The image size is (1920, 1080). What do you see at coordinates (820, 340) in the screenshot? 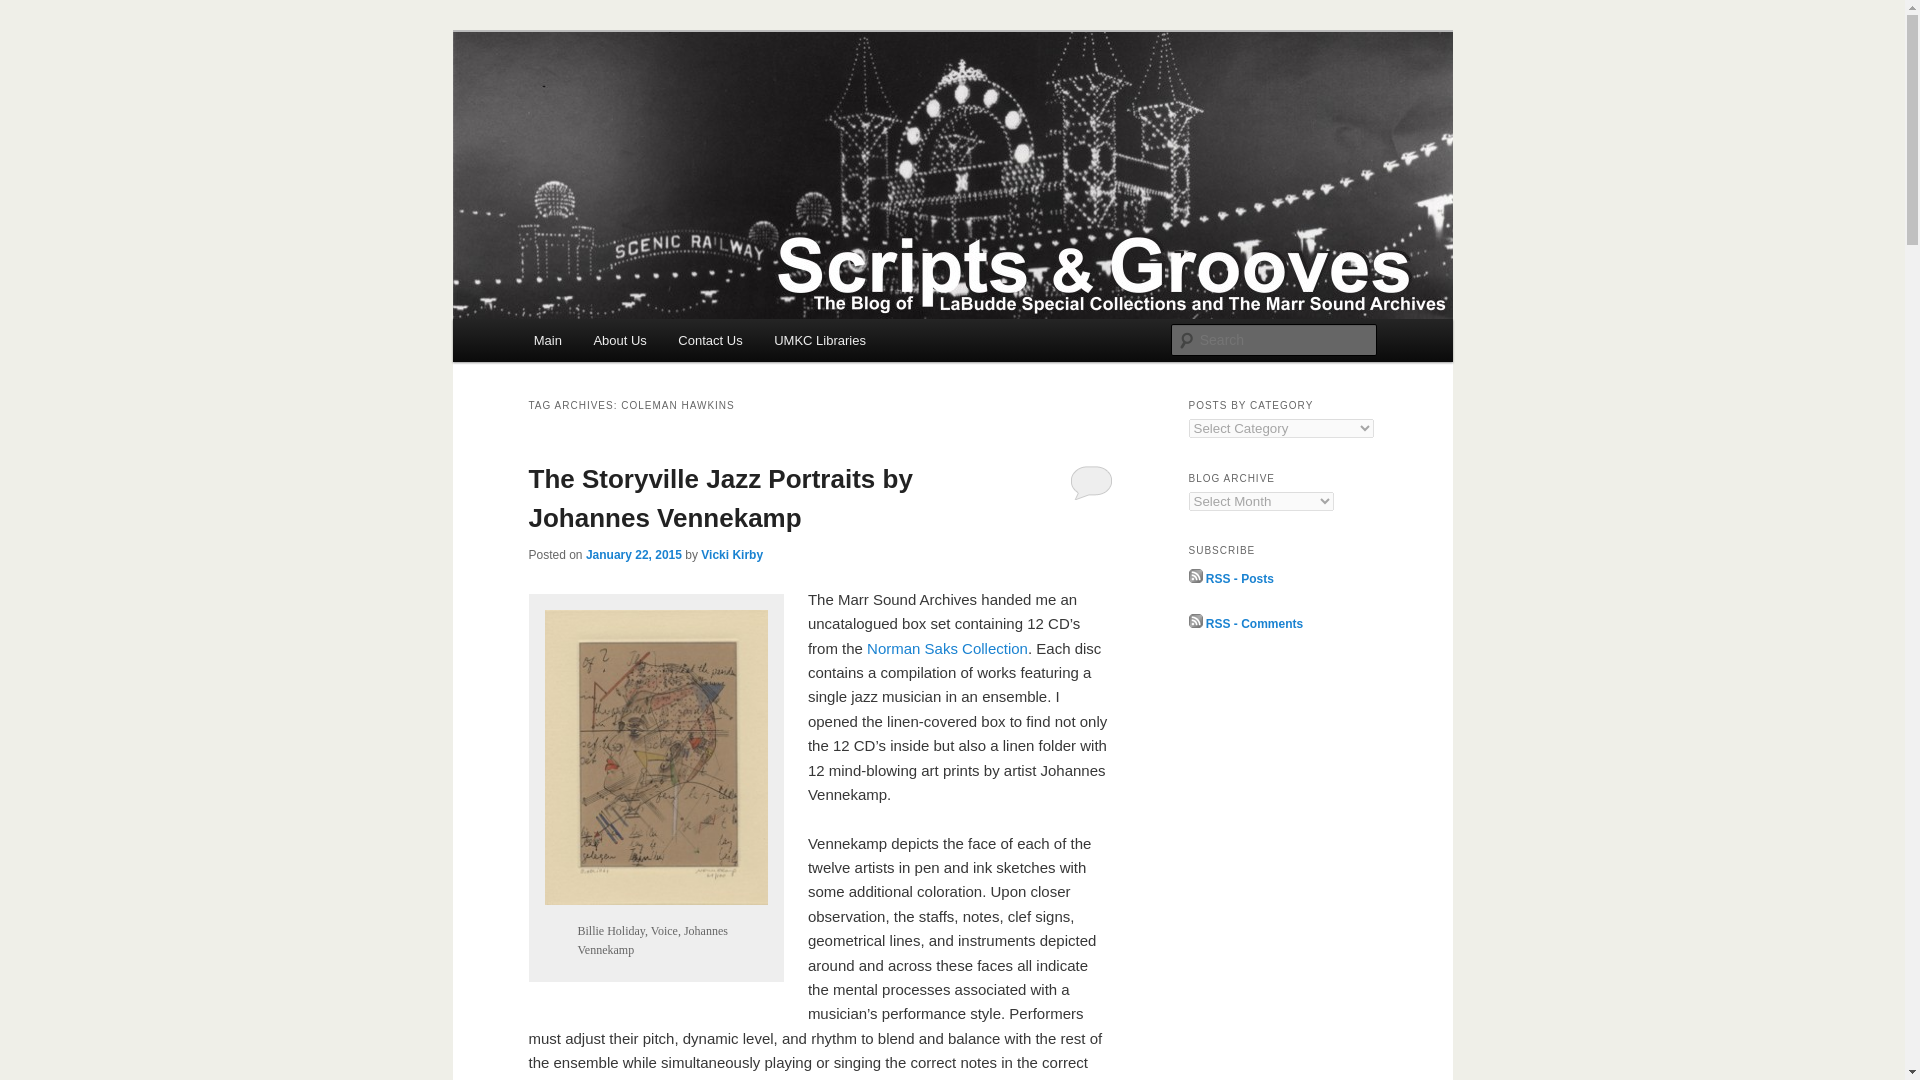
I see `UMKC Libraries` at bounding box center [820, 340].